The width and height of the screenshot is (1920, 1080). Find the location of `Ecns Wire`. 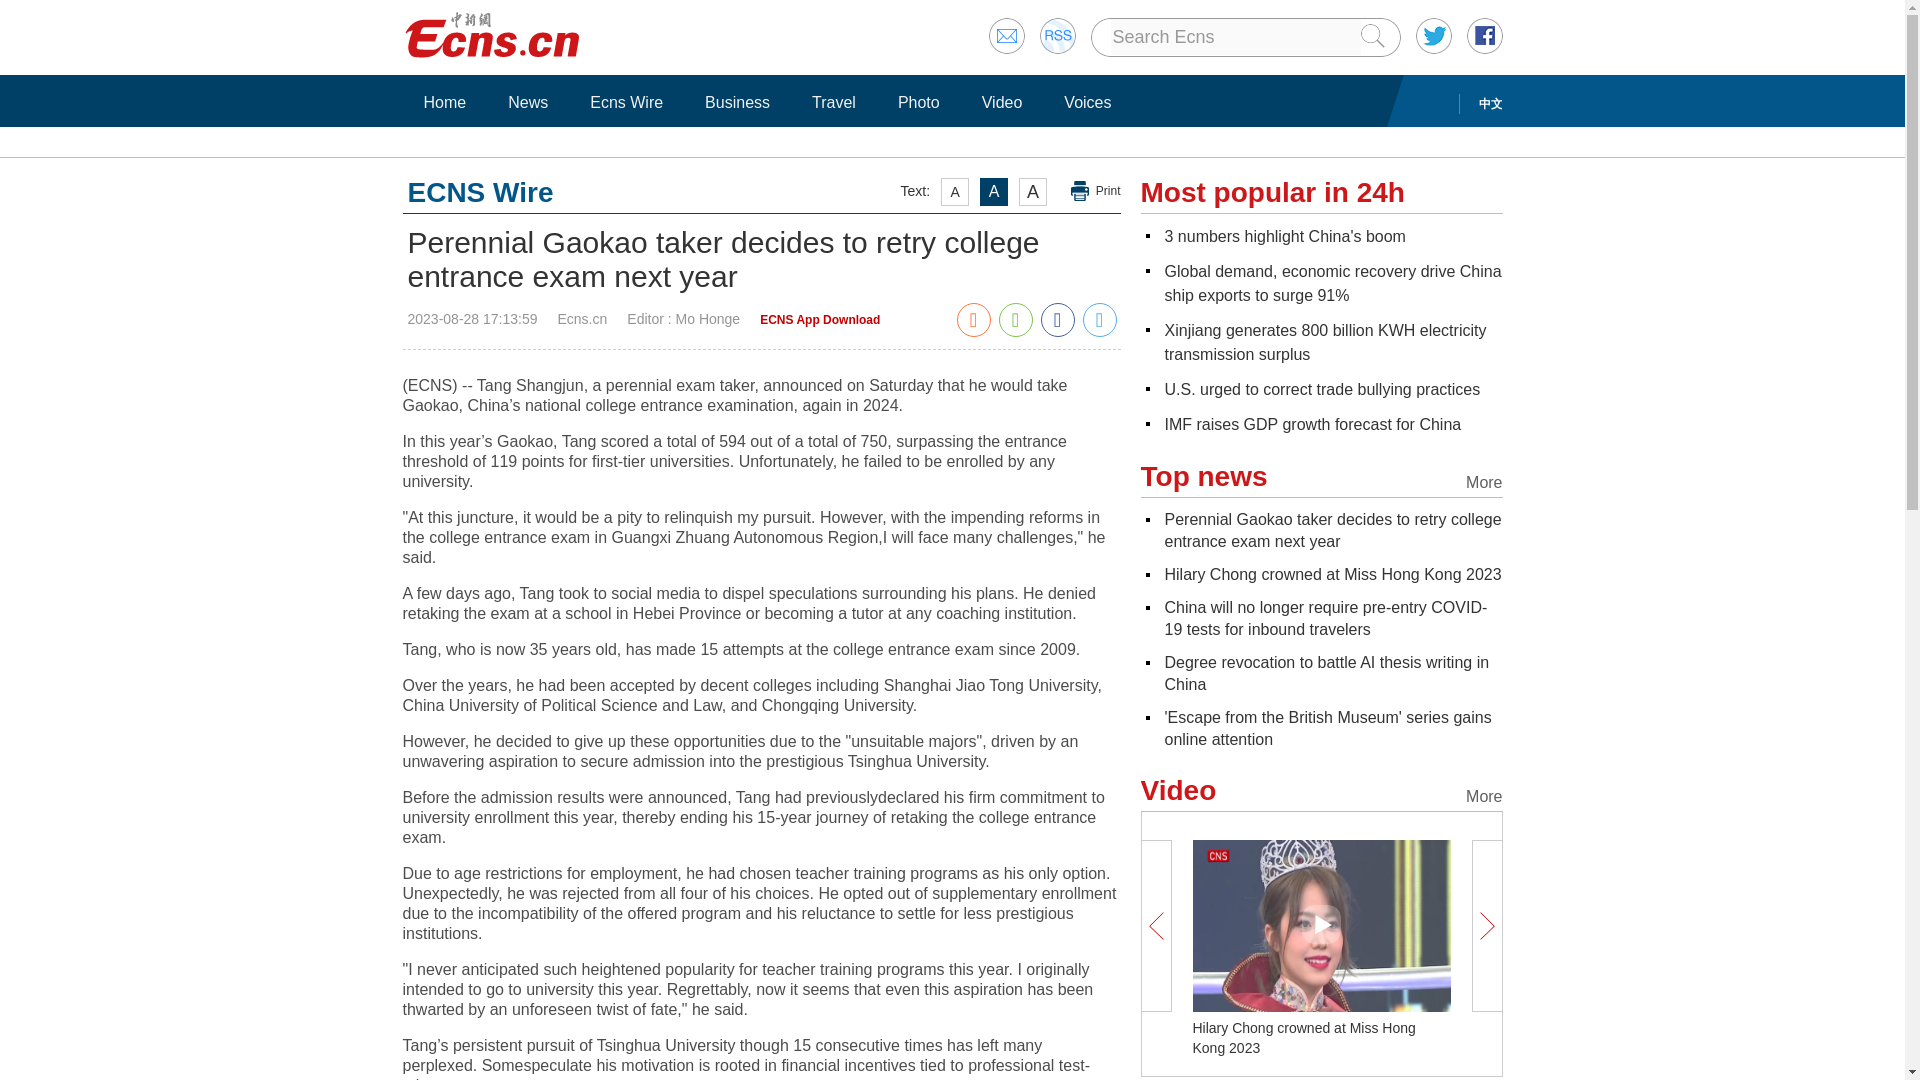

Ecns Wire is located at coordinates (626, 102).